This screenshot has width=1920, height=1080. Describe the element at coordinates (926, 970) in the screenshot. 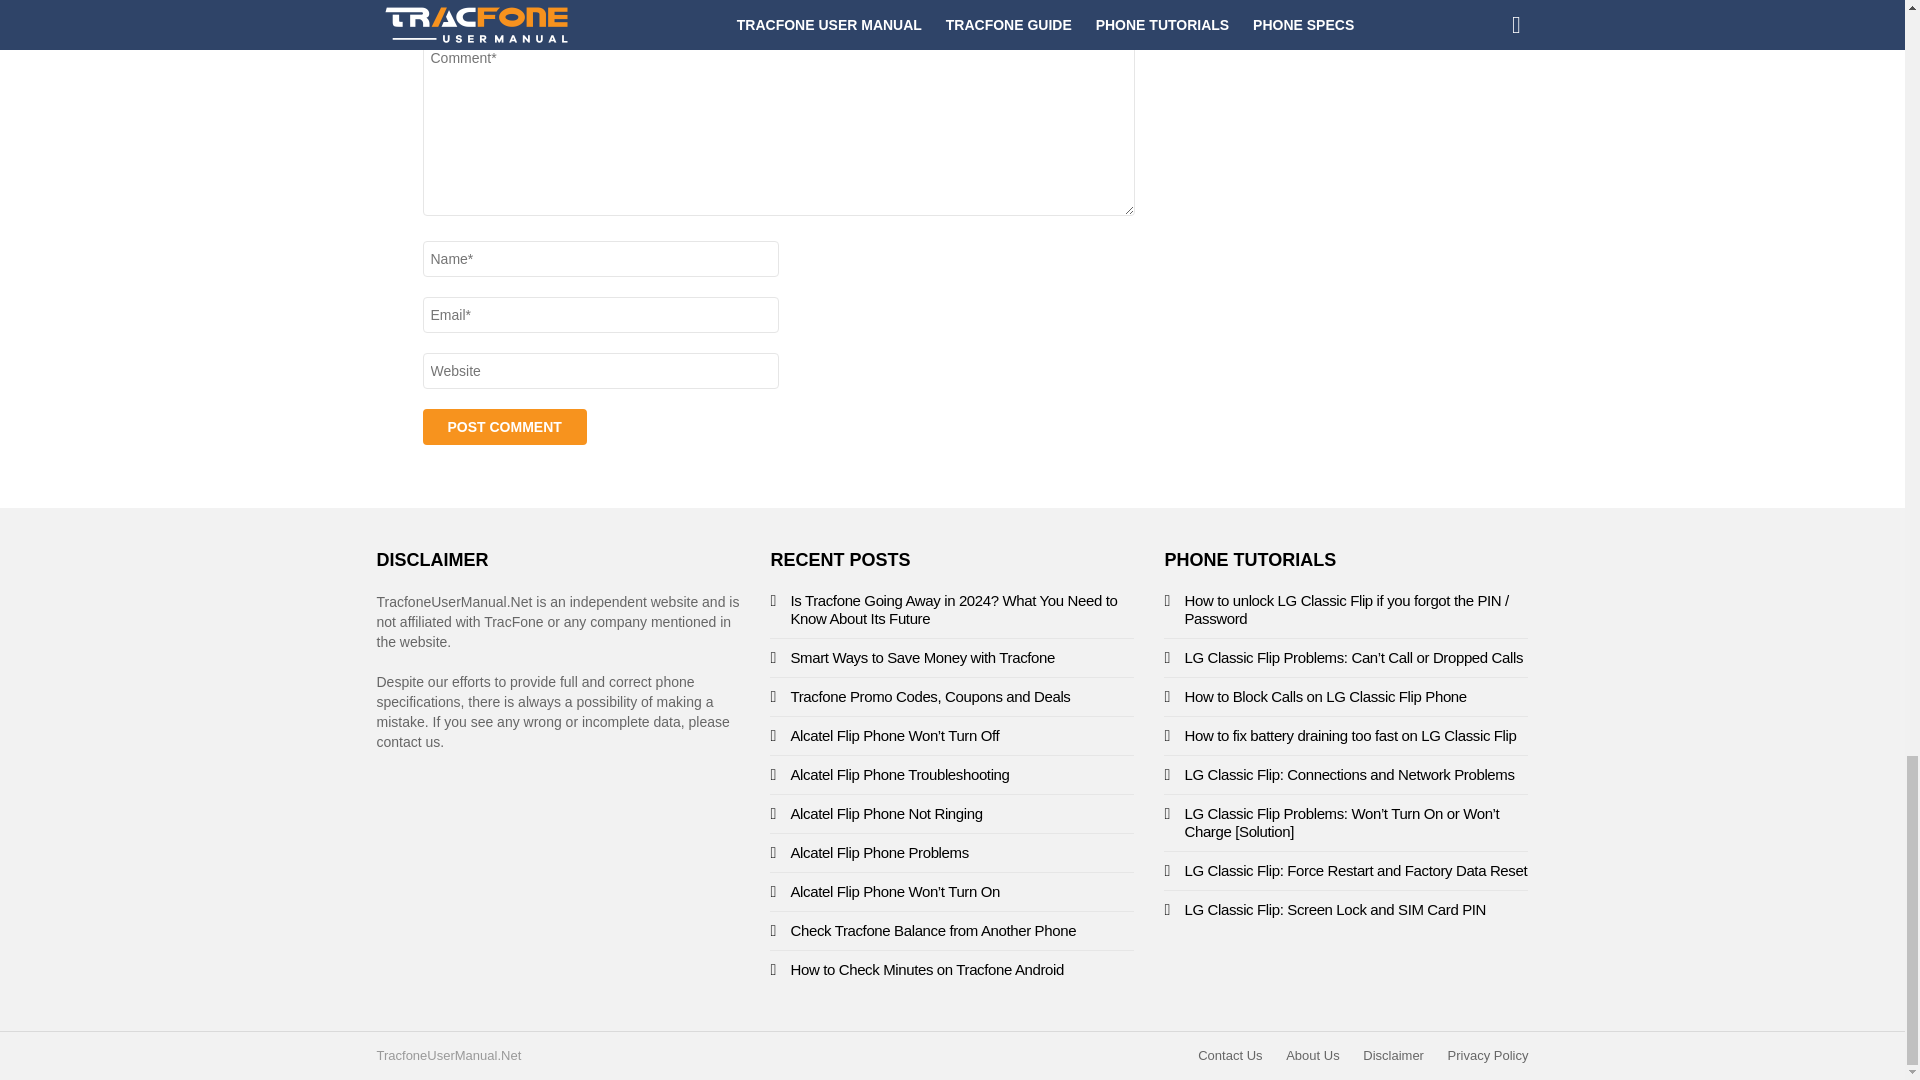

I see `How to Check Minutes on Tracfone Android` at that location.